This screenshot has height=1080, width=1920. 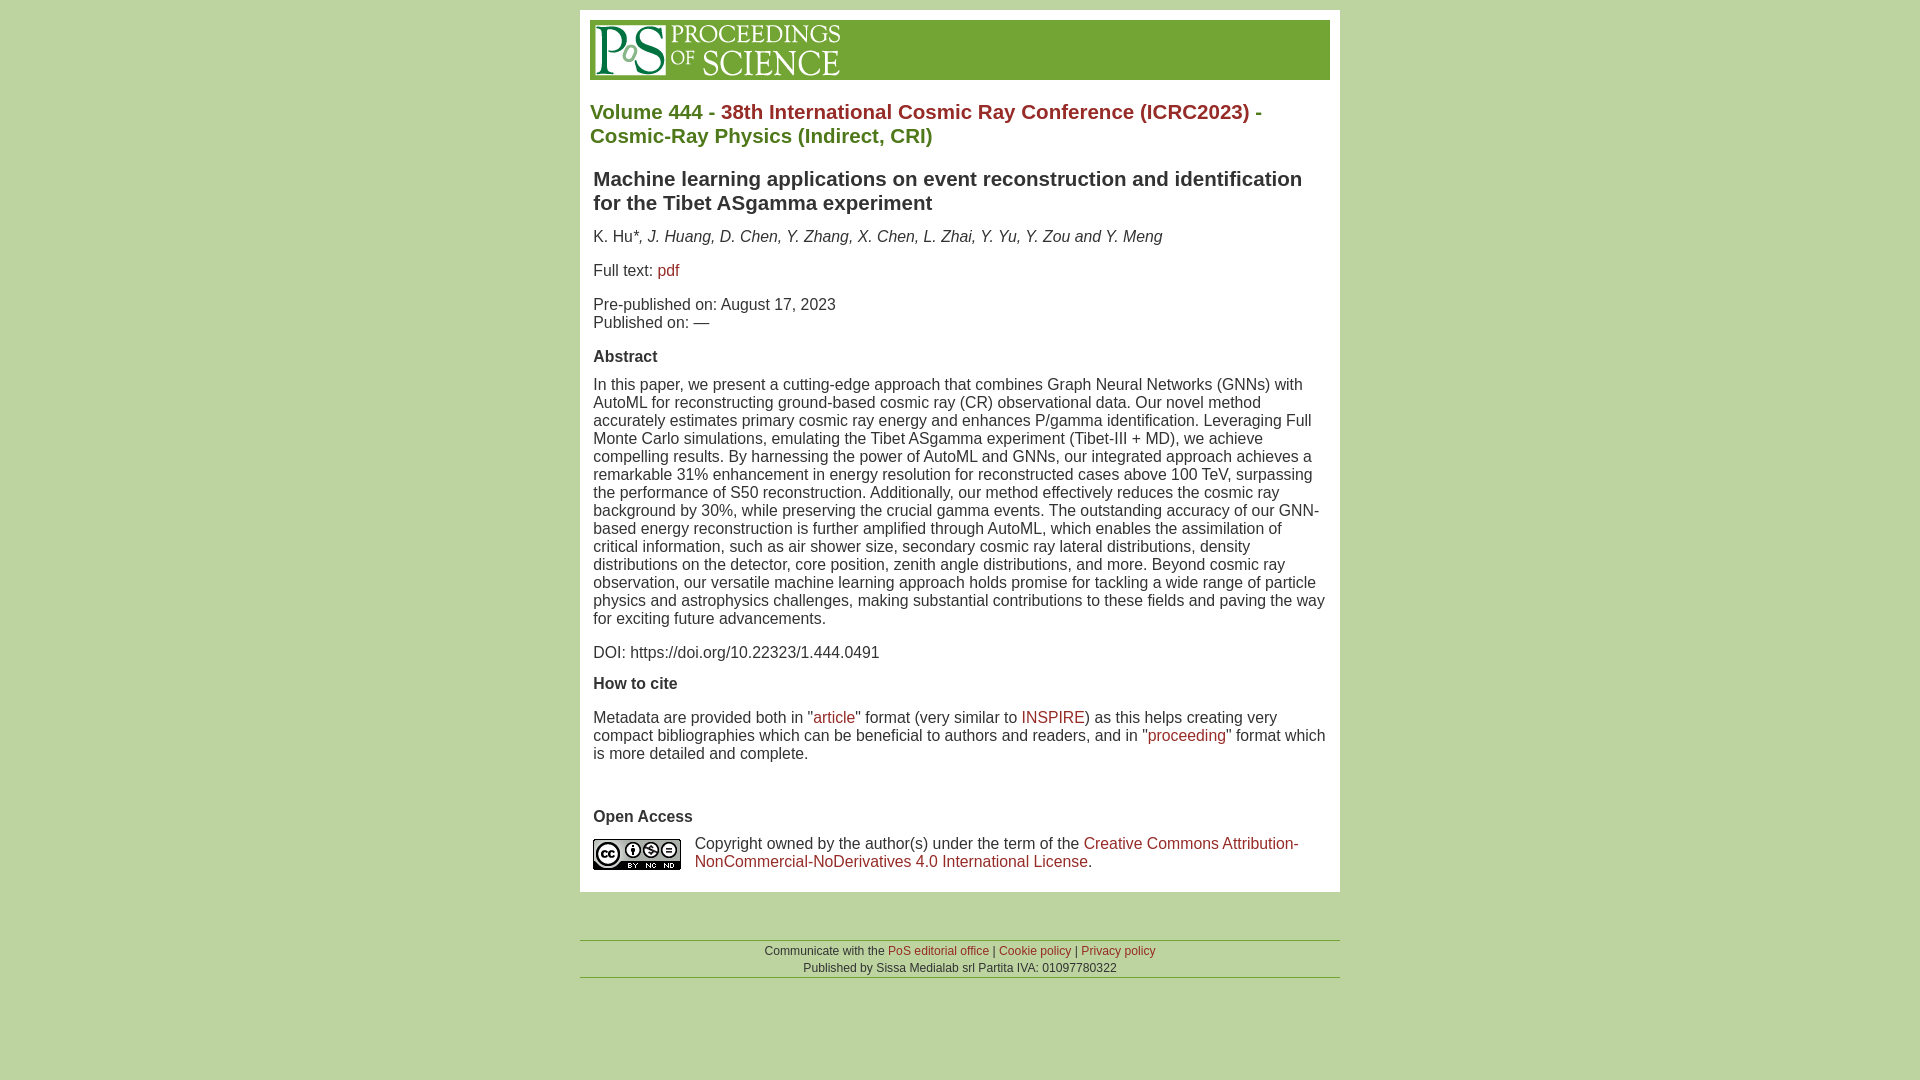 I want to click on INSPIRE, so click(x=1052, y=716).